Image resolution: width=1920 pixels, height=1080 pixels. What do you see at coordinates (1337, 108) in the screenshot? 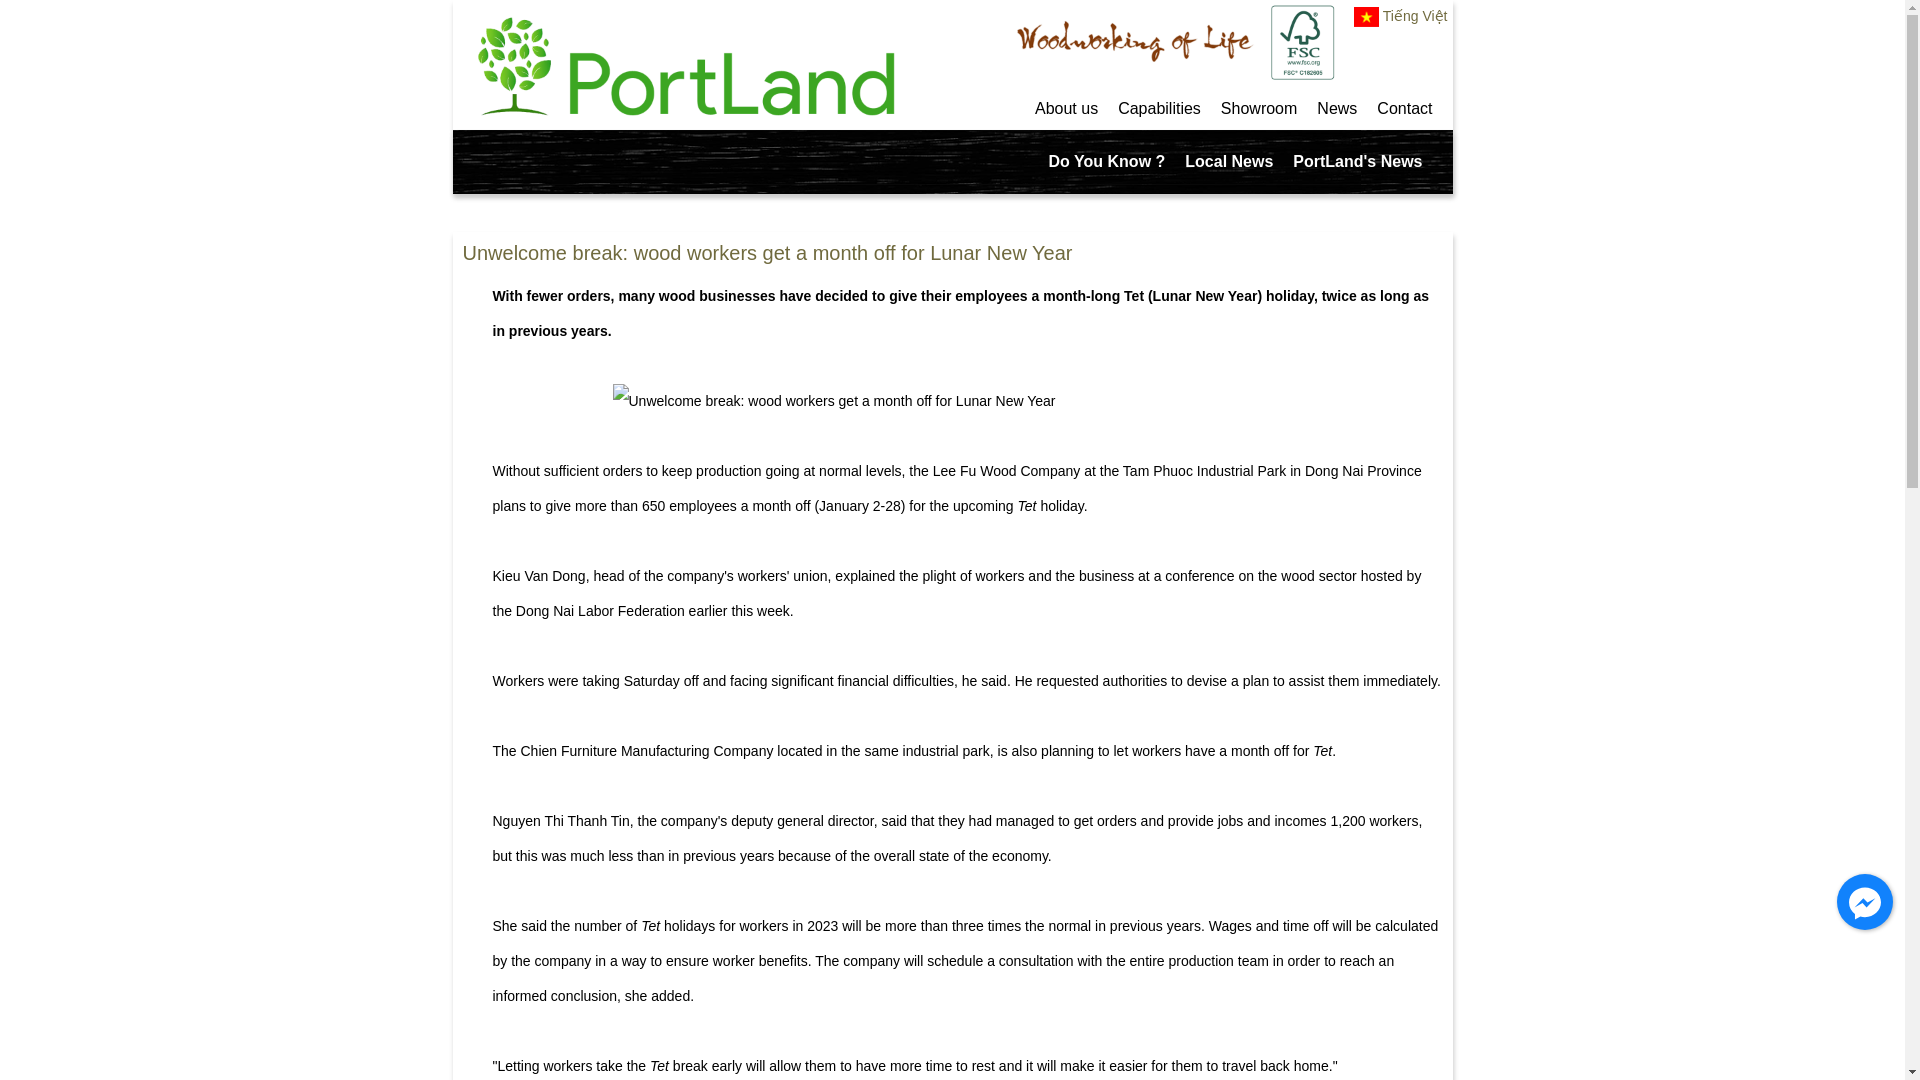
I see `News` at bounding box center [1337, 108].